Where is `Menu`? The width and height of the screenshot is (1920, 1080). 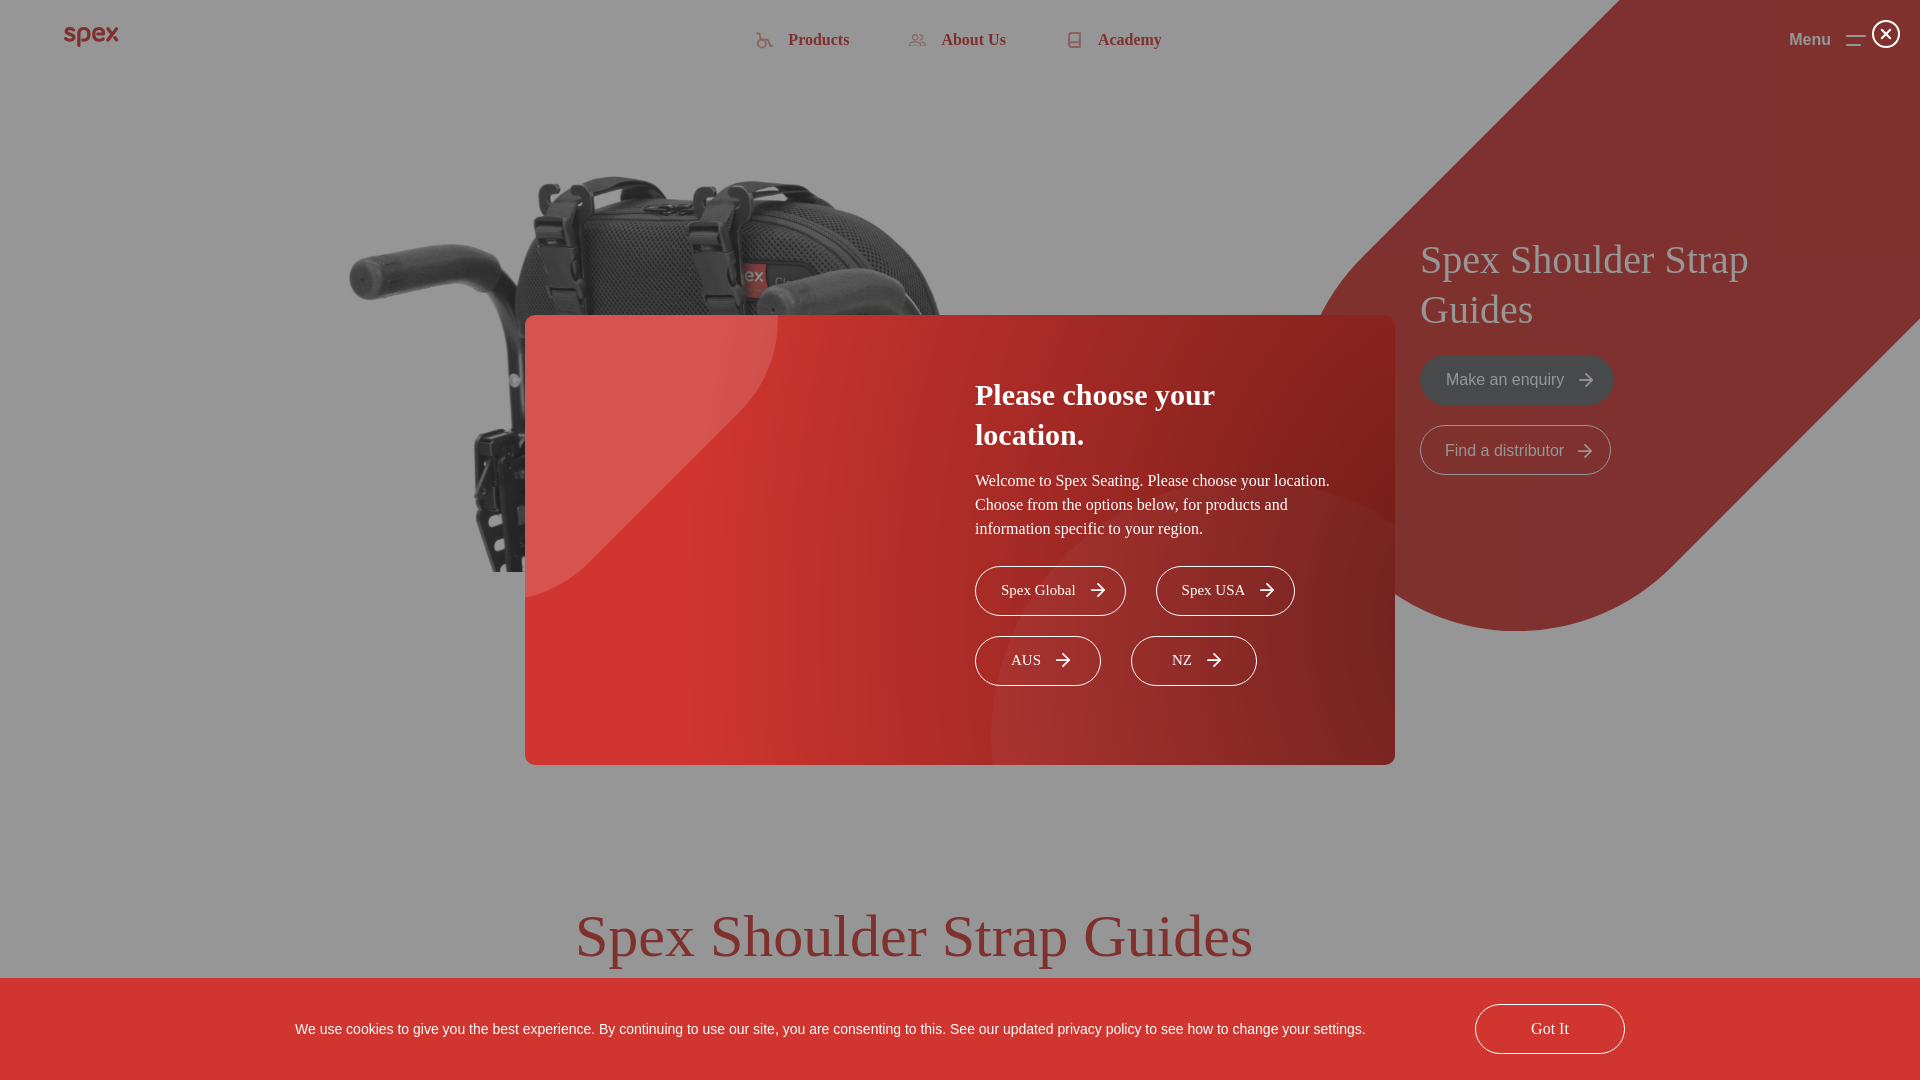
Menu is located at coordinates (1828, 40).